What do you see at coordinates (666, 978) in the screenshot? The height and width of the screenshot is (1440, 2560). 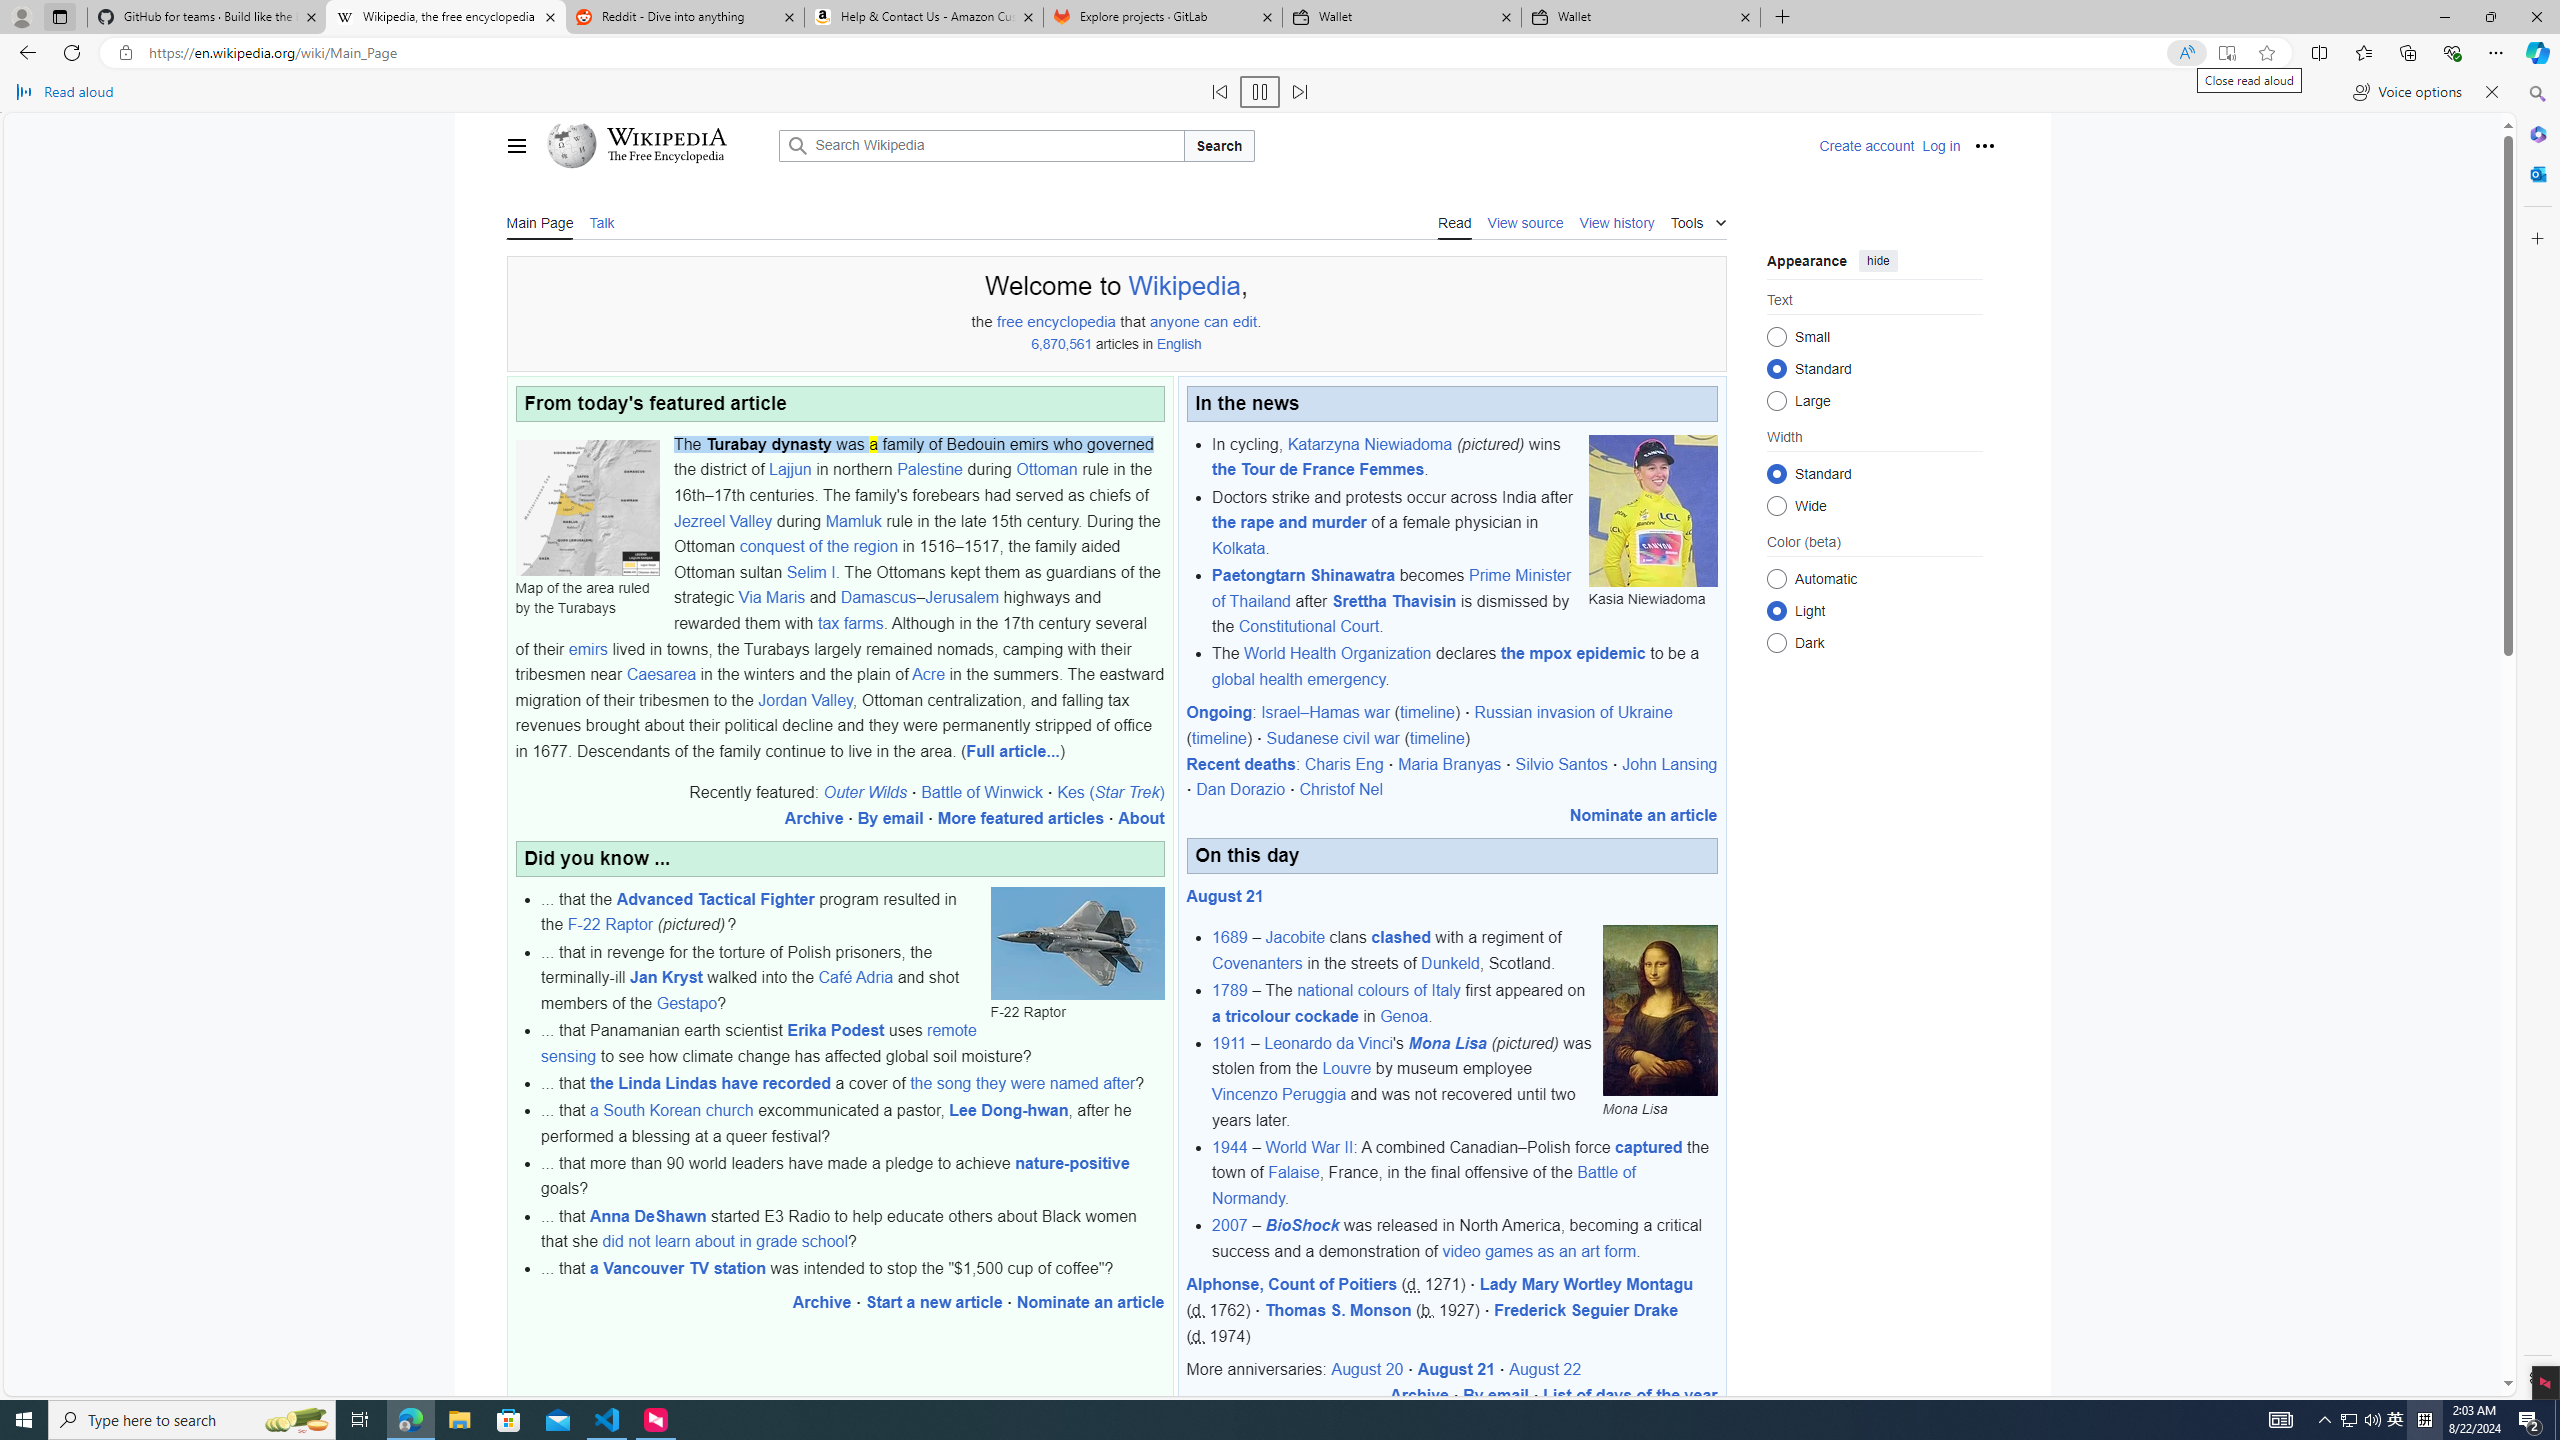 I see `Jan Kryst` at bounding box center [666, 978].